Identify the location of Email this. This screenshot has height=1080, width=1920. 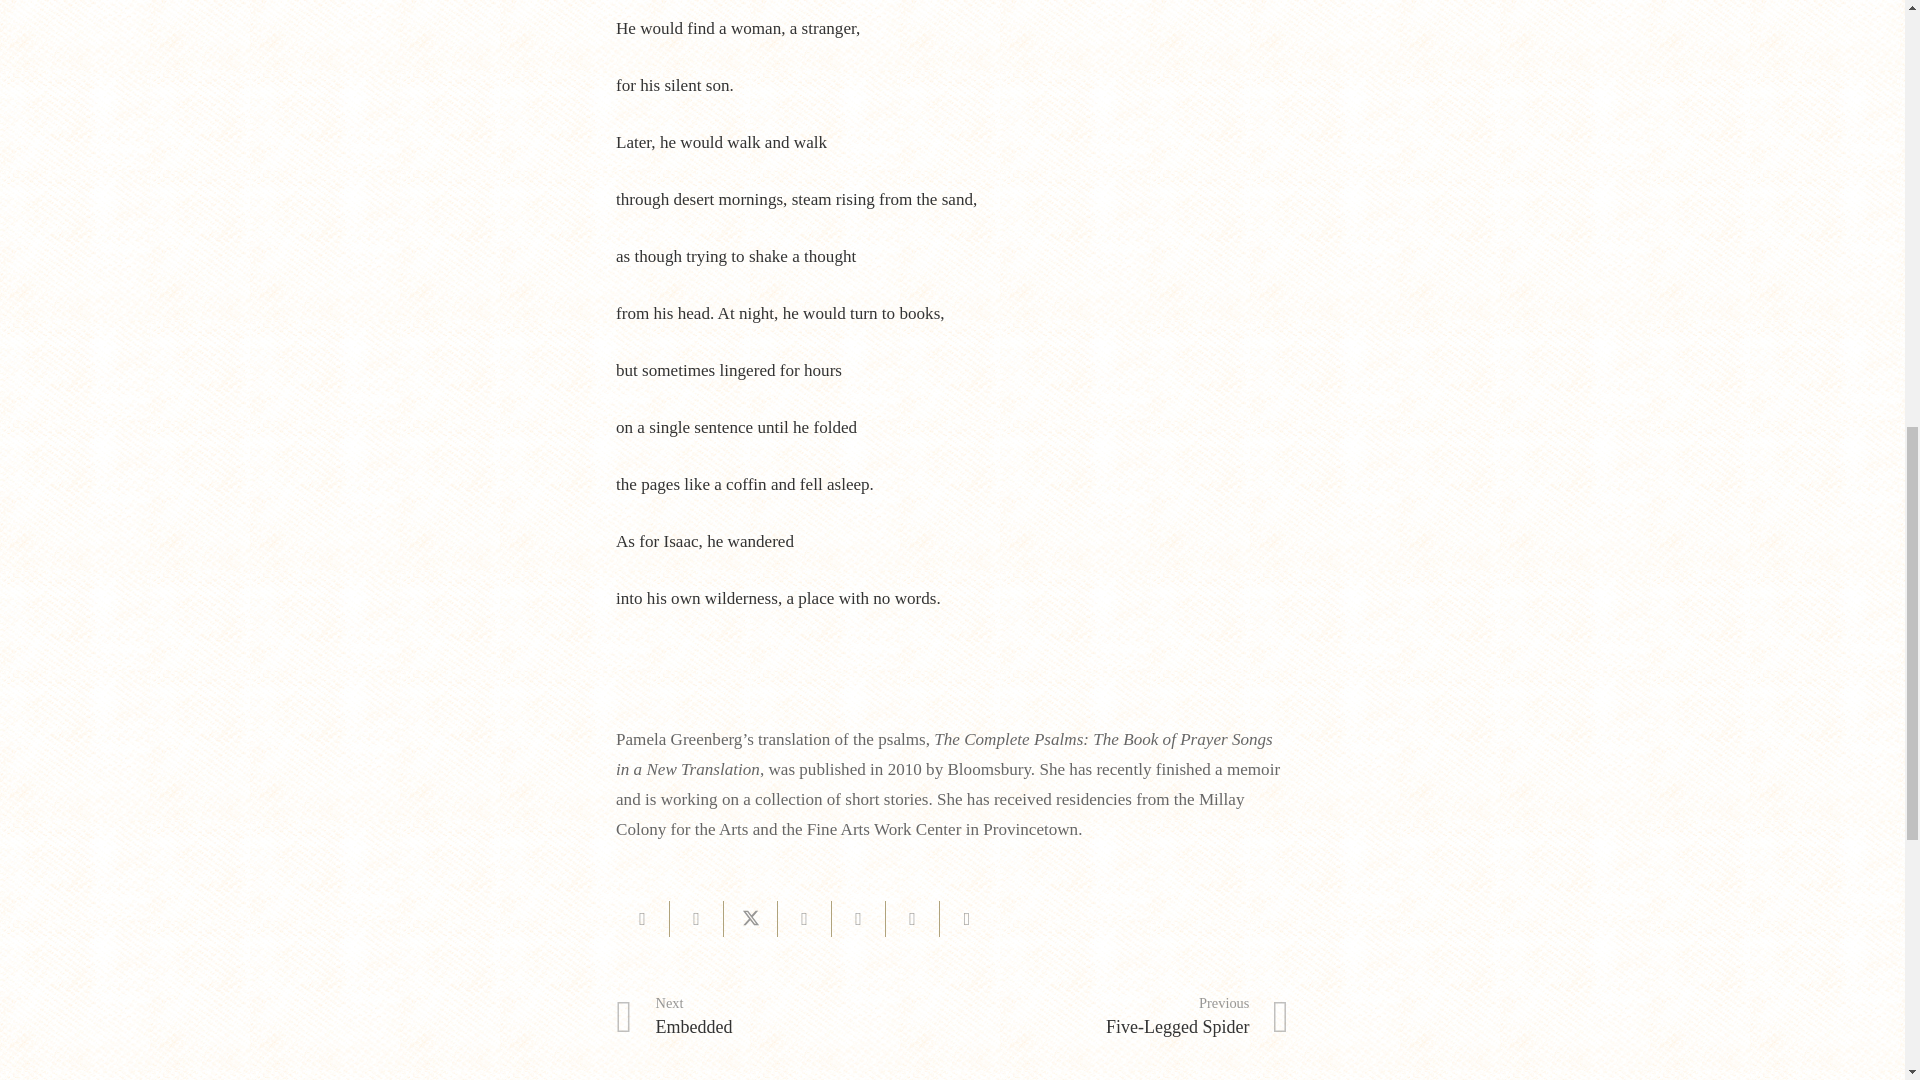
(967, 918).